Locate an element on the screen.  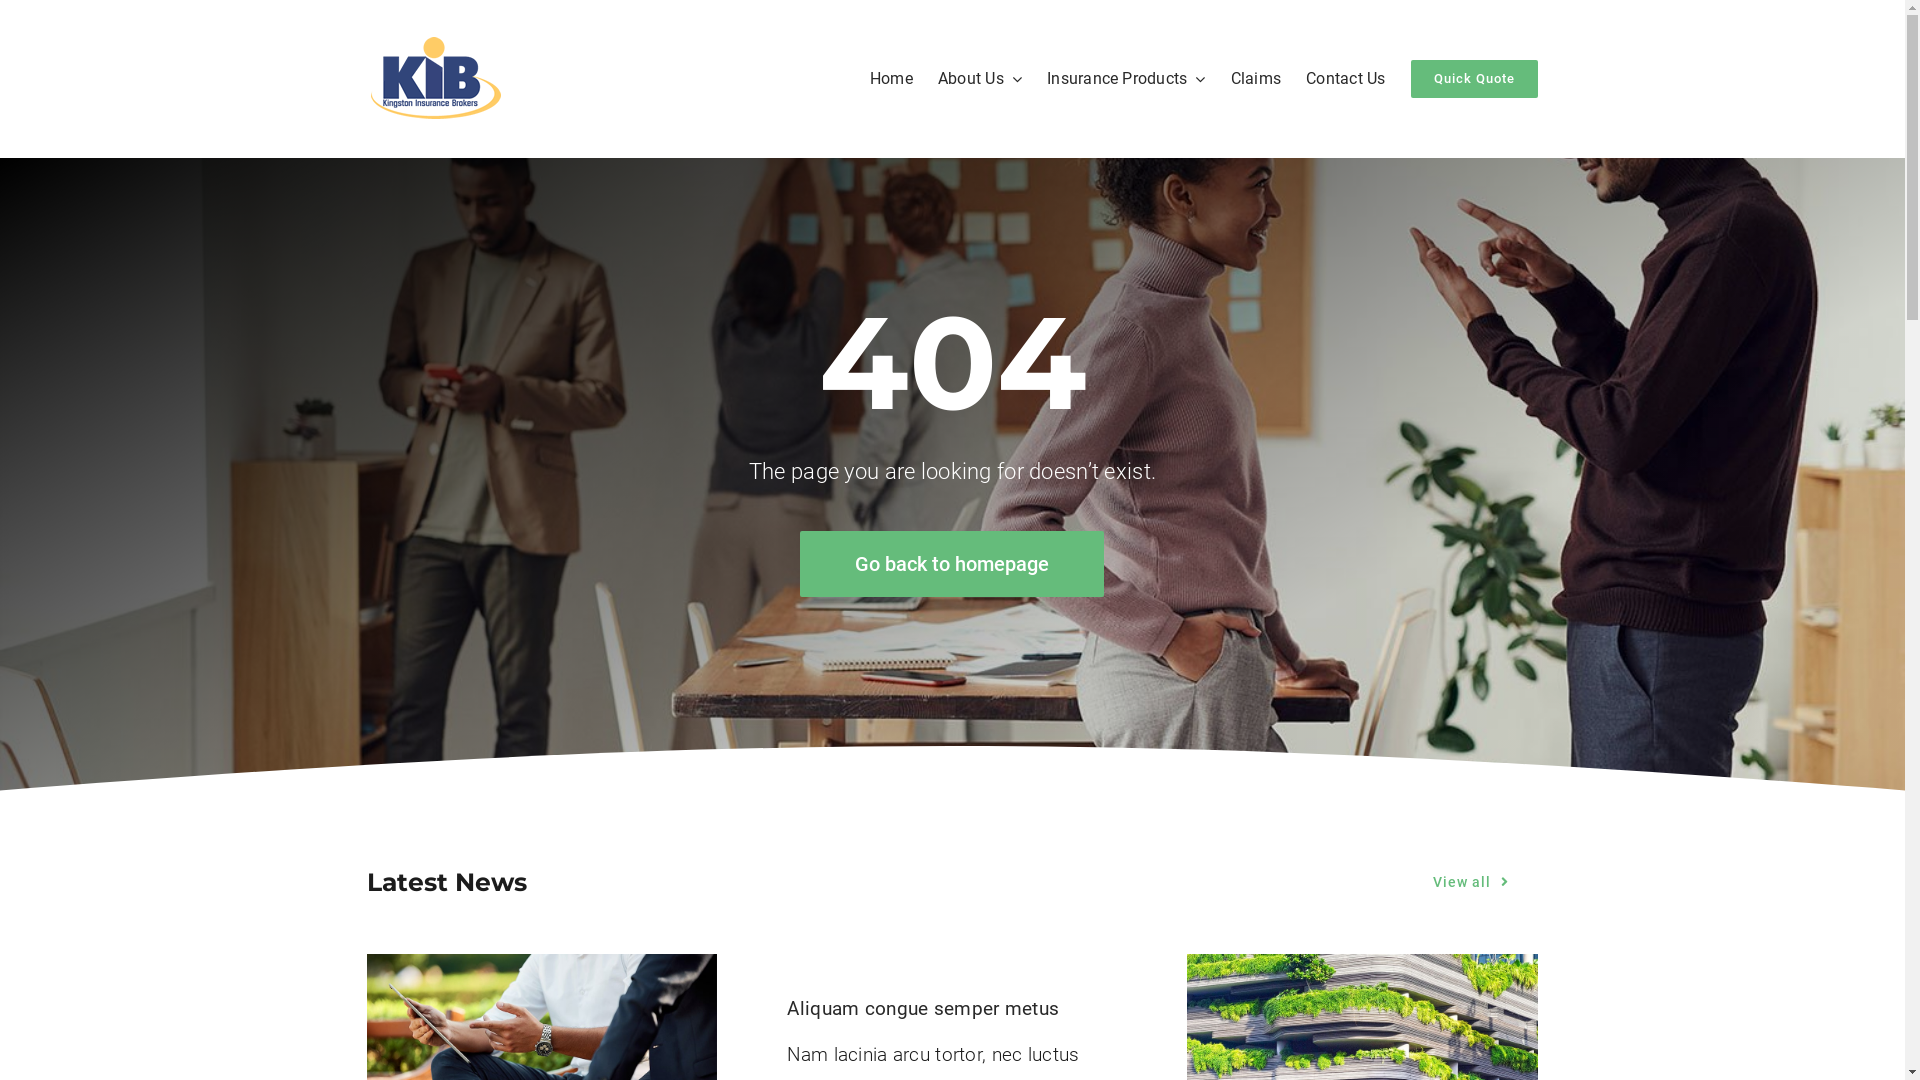
About Us is located at coordinates (980, 79).